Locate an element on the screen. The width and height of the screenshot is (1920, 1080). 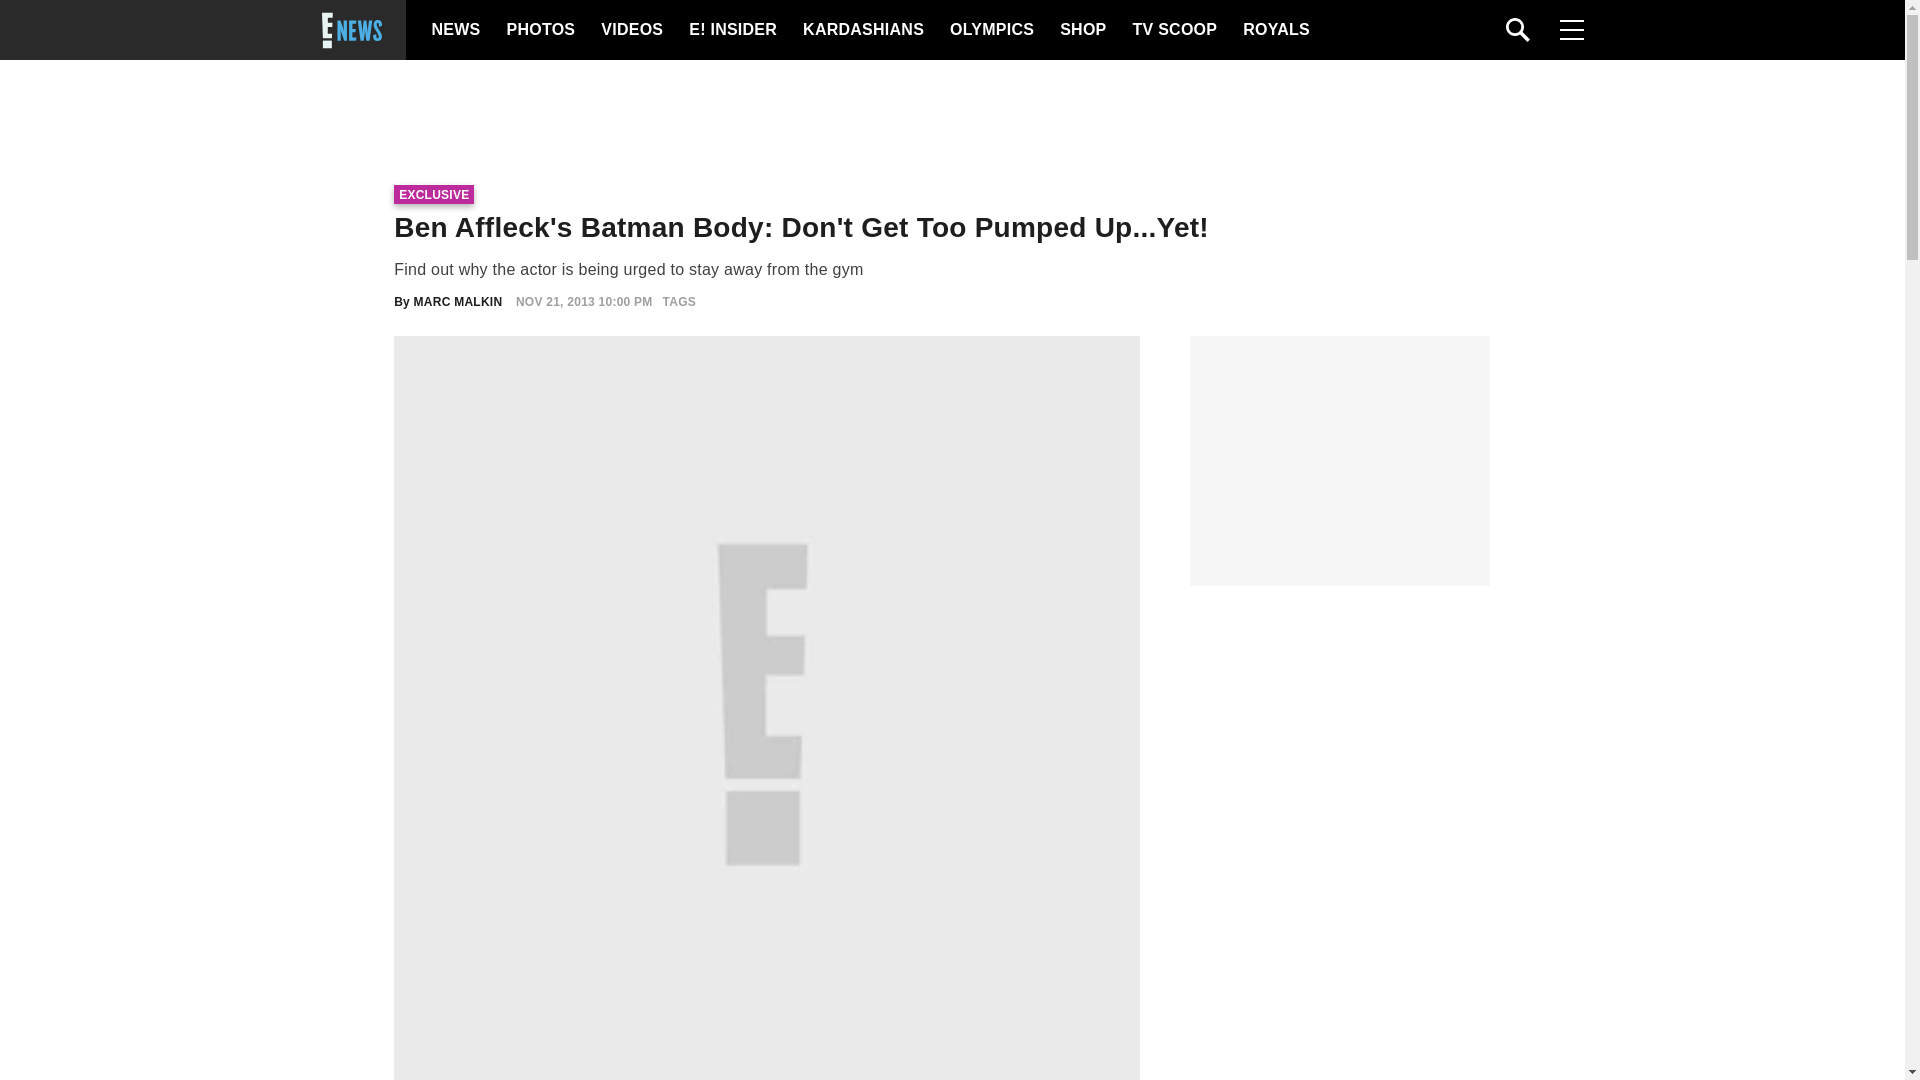
PHOTOS is located at coordinates (538, 30).